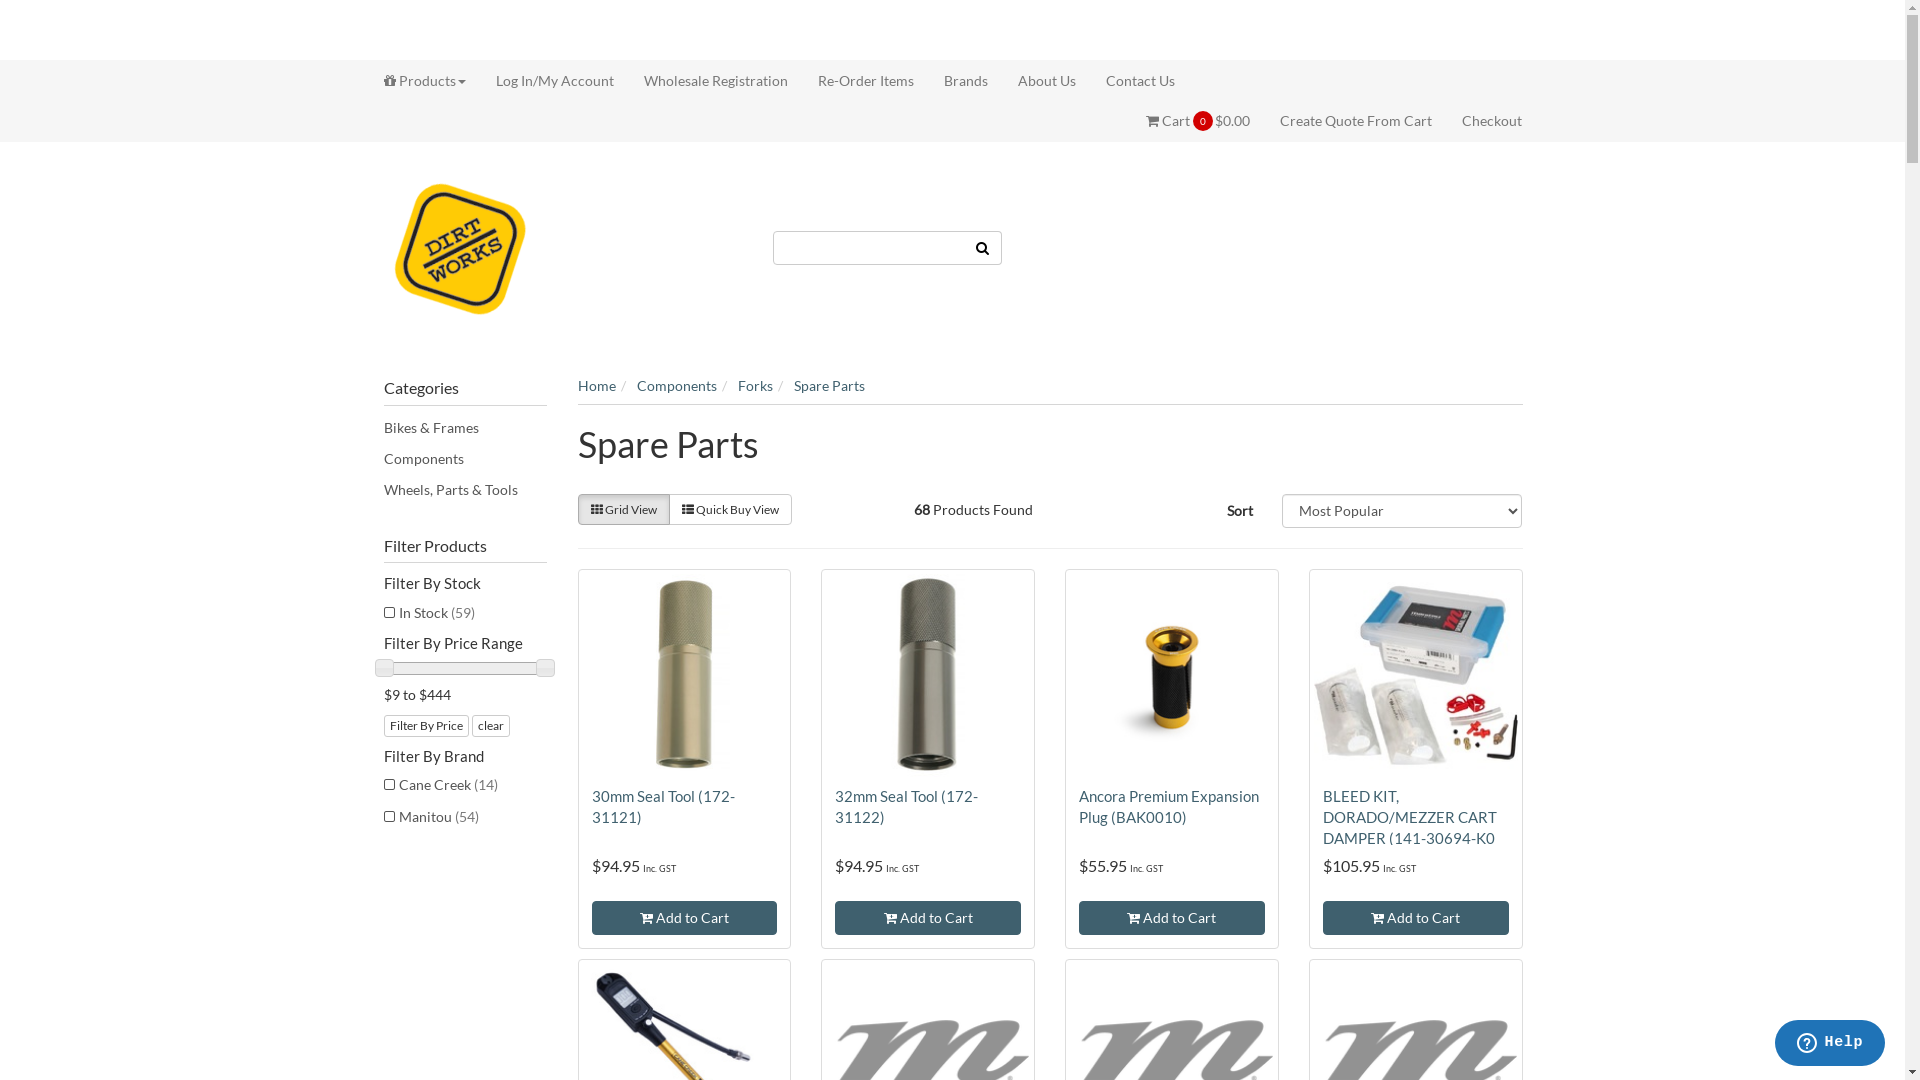 The width and height of the screenshot is (1920, 1080). What do you see at coordinates (466, 817) in the screenshot?
I see `Manitou (54)` at bounding box center [466, 817].